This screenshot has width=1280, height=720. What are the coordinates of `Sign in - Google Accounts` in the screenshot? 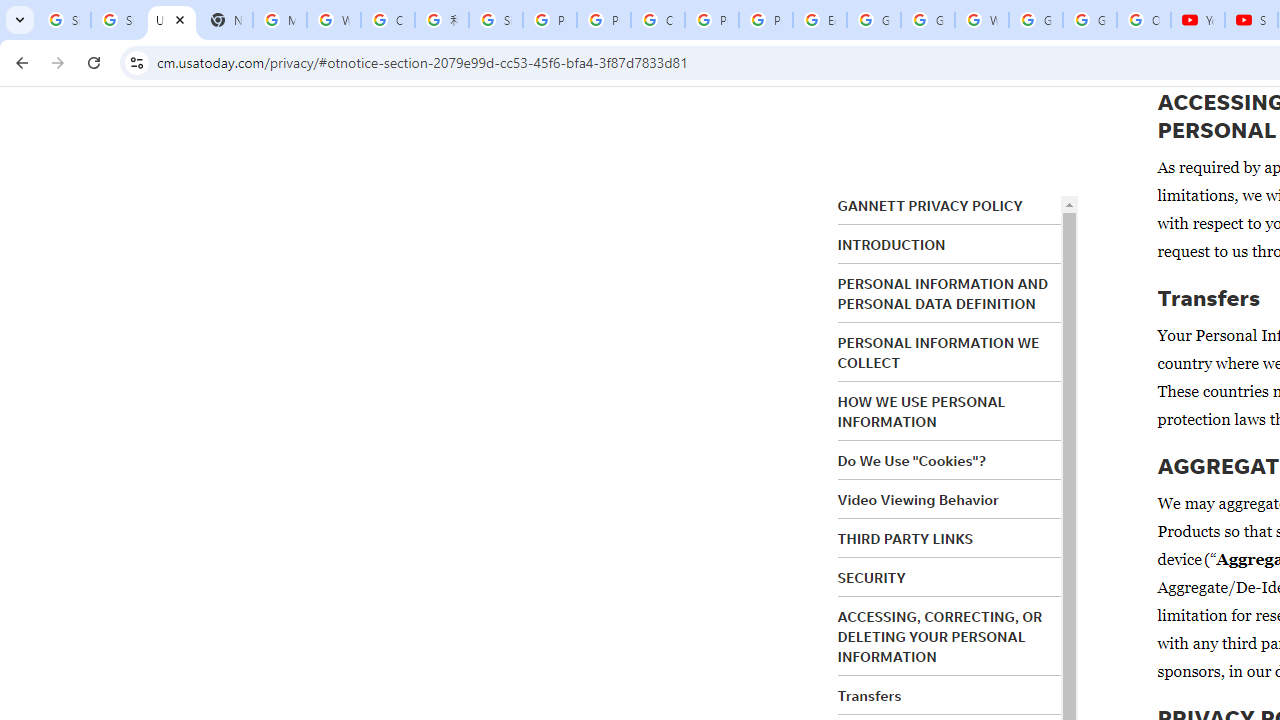 It's located at (117, 20).